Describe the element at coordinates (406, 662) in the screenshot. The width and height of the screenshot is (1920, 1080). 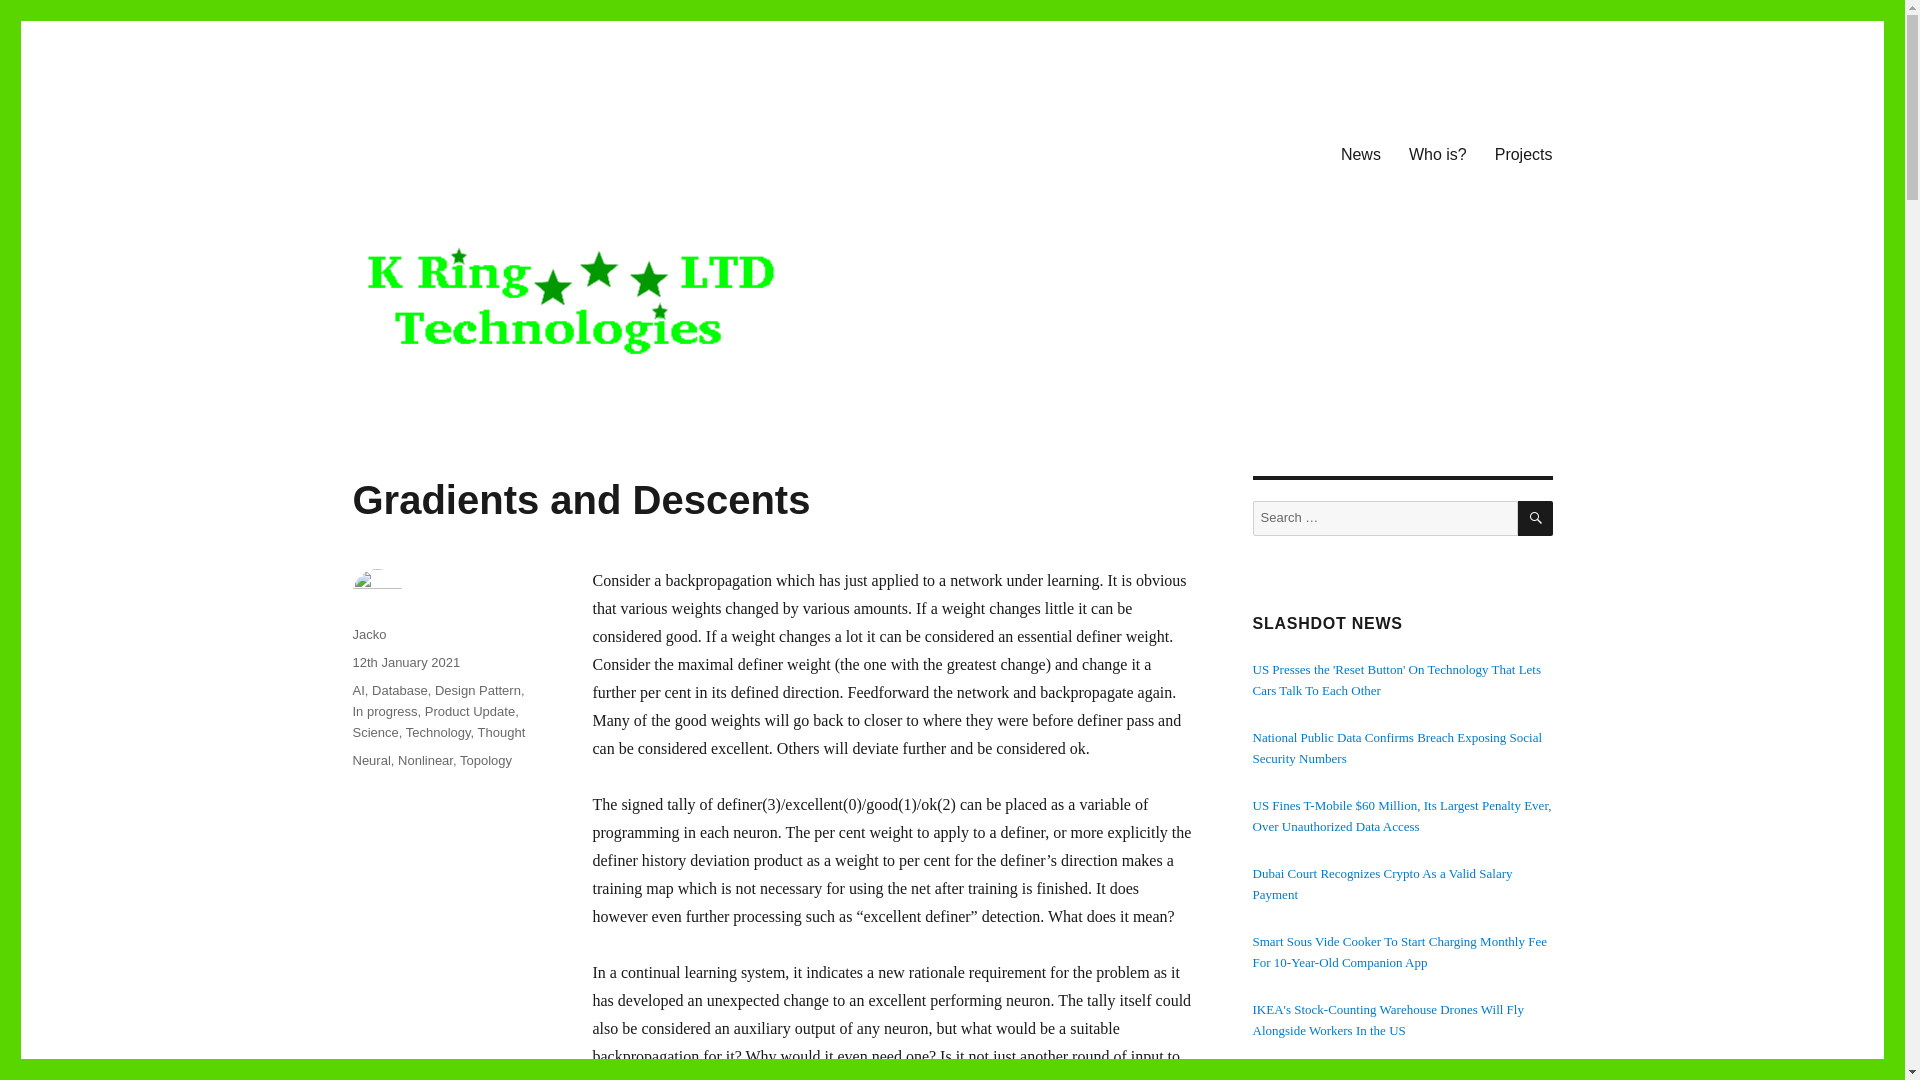
I see `12th January 2021` at that location.